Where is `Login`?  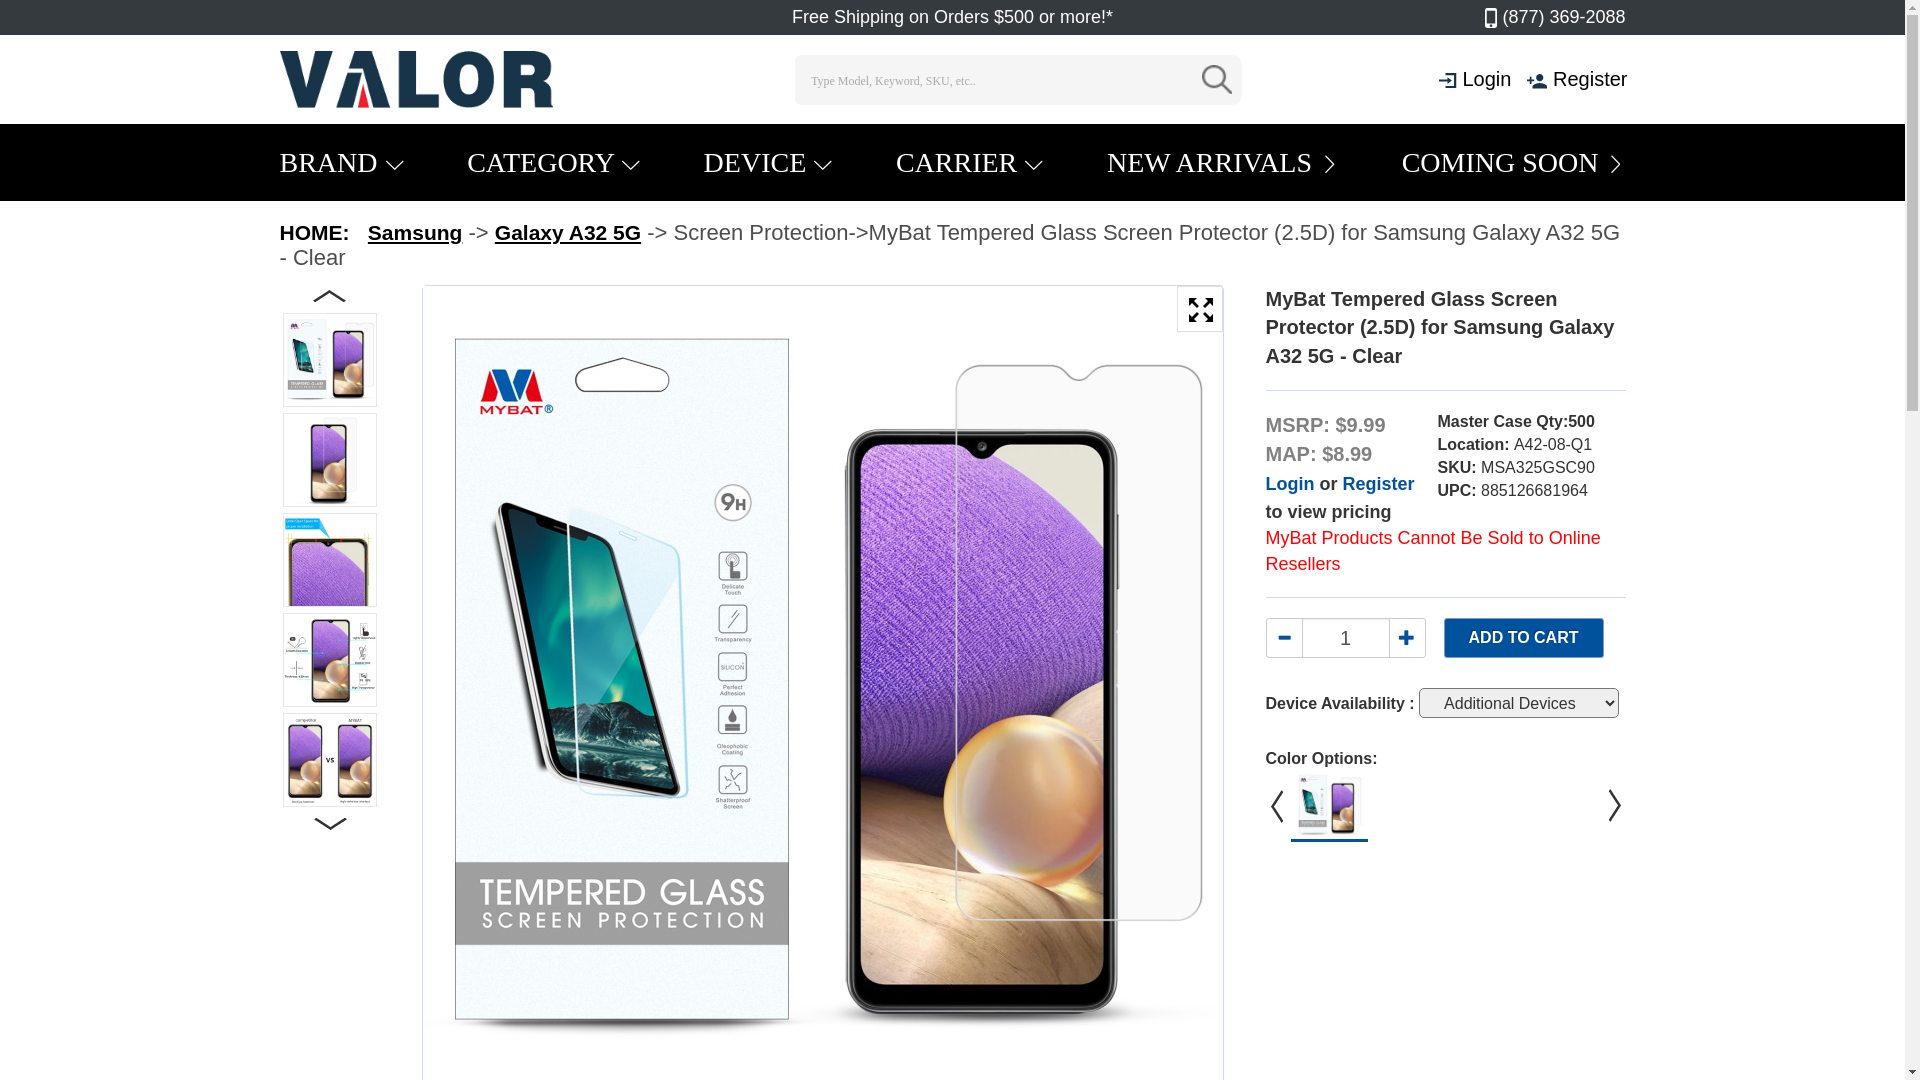 Login is located at coordinates (1290, 484).